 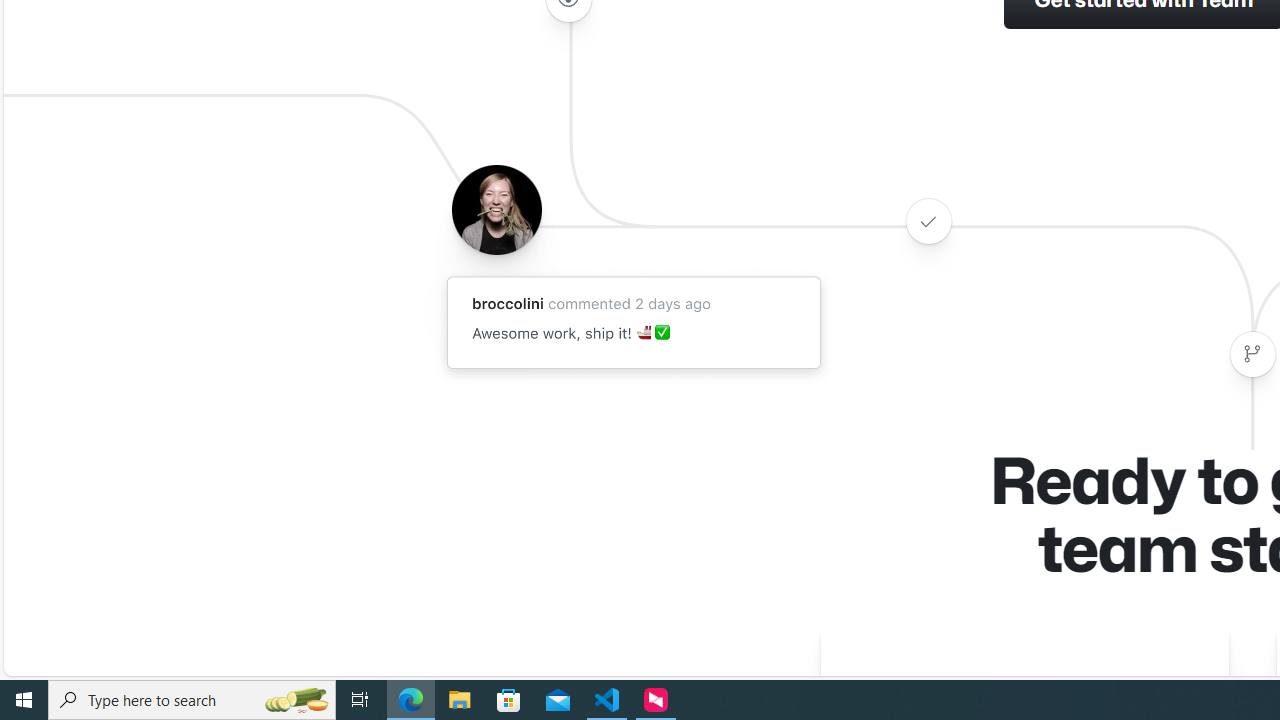 What do you see at coordinates (496, 209) in the screenshot?
I see `Avatar of the user broccolini` at bounding box center [496, 209].